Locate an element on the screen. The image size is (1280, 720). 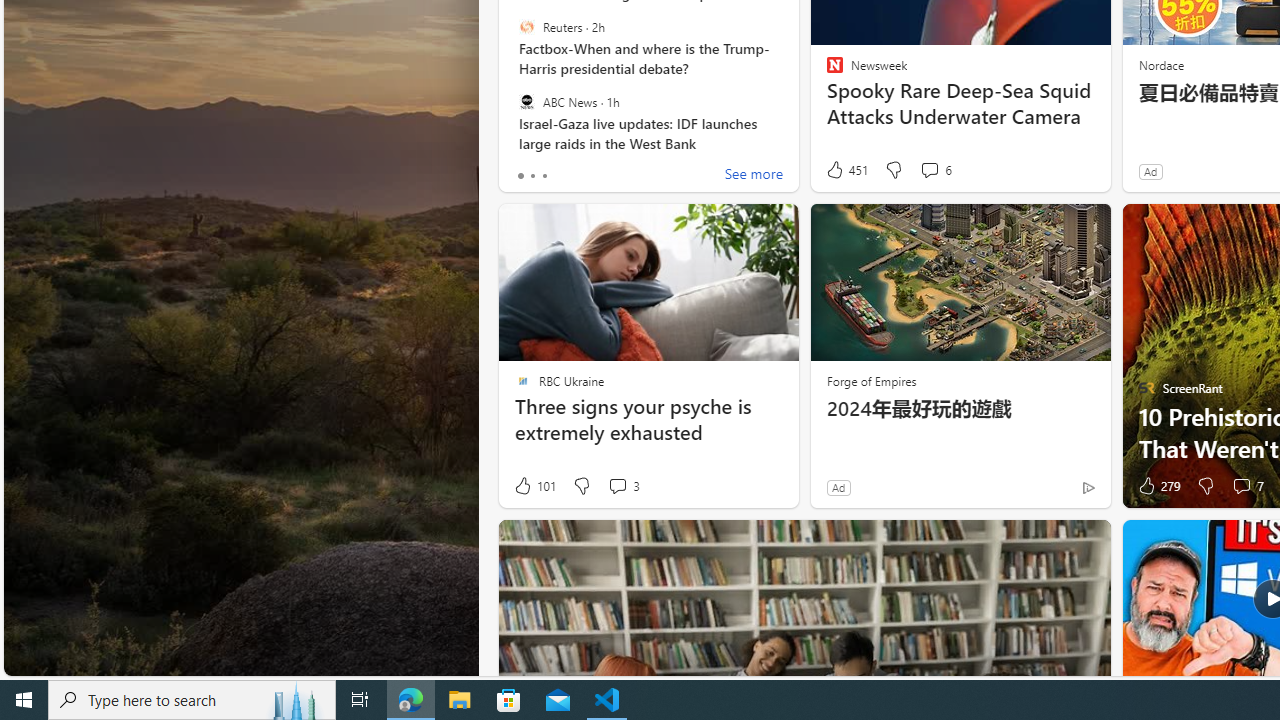
View comments 6 Comment is located at coordinates (929, 170).